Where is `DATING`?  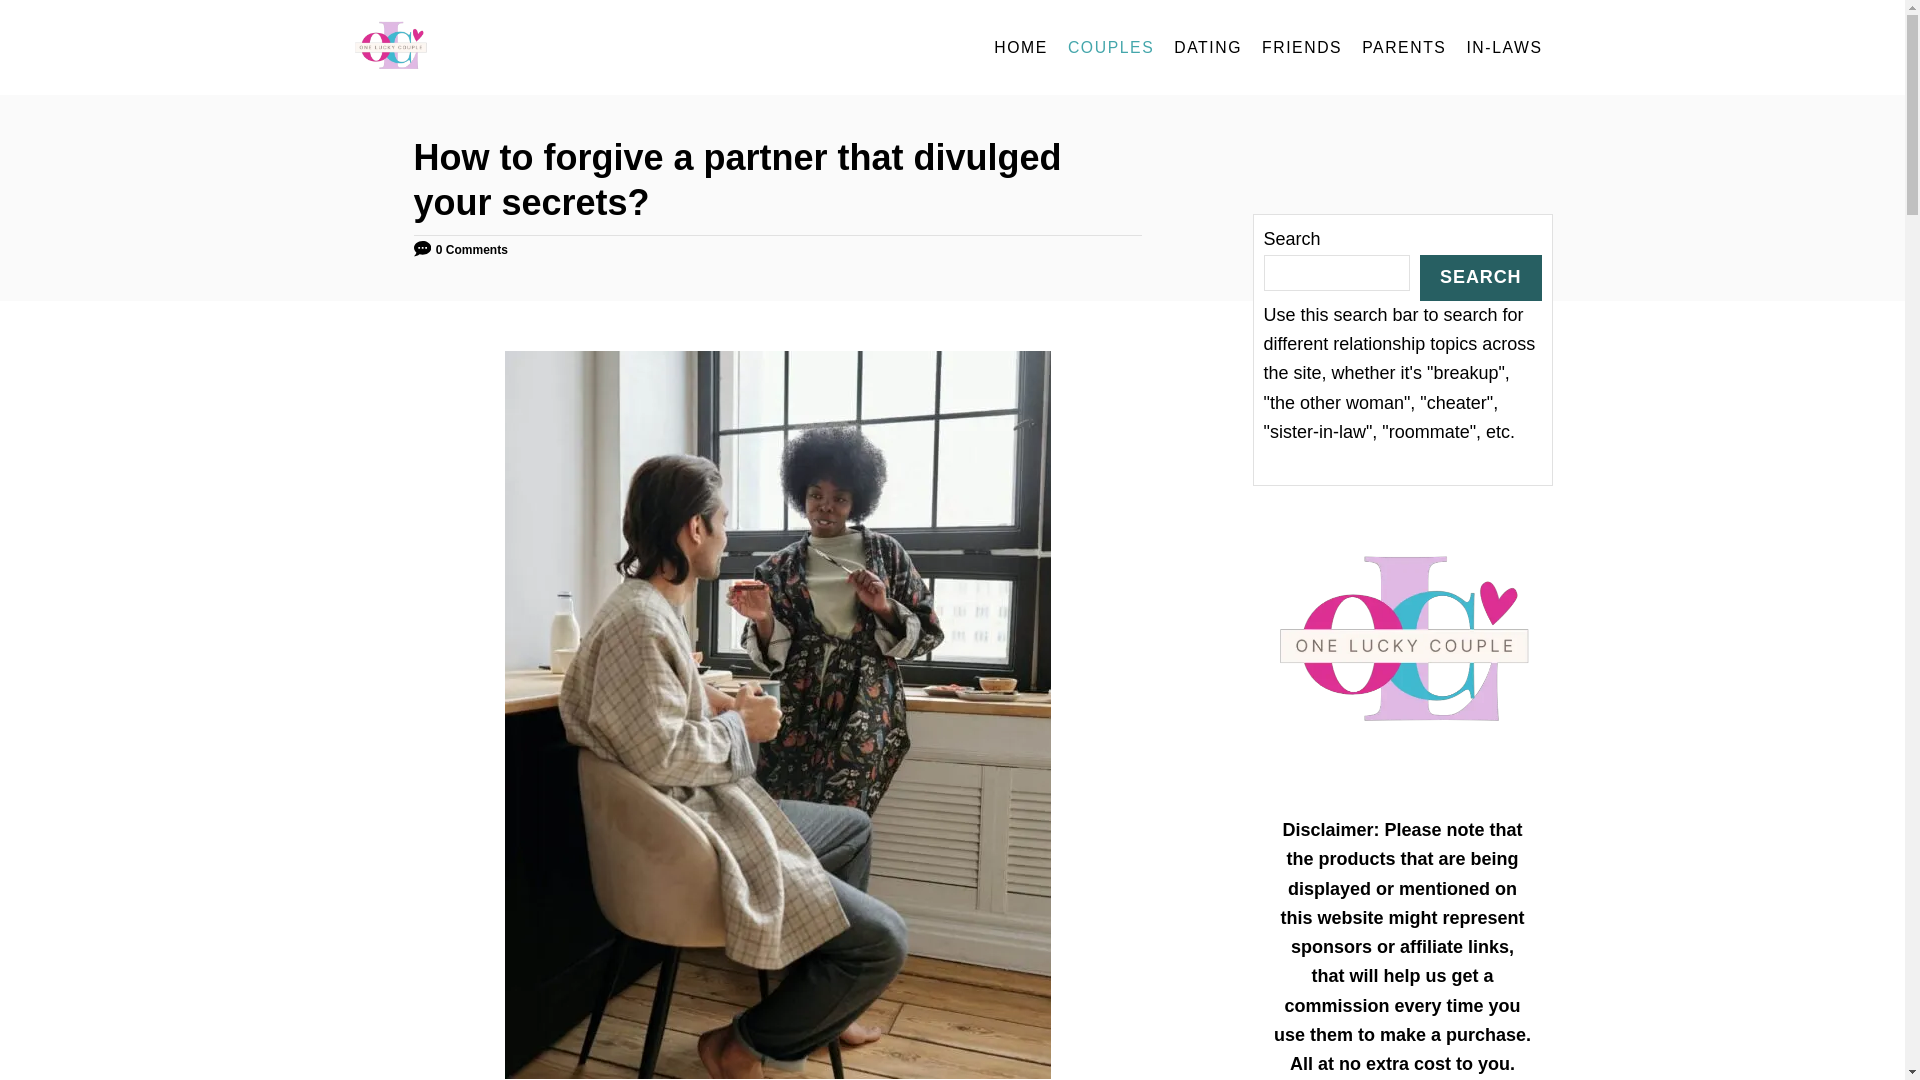 DATING is located at coordinates (1207, 48).